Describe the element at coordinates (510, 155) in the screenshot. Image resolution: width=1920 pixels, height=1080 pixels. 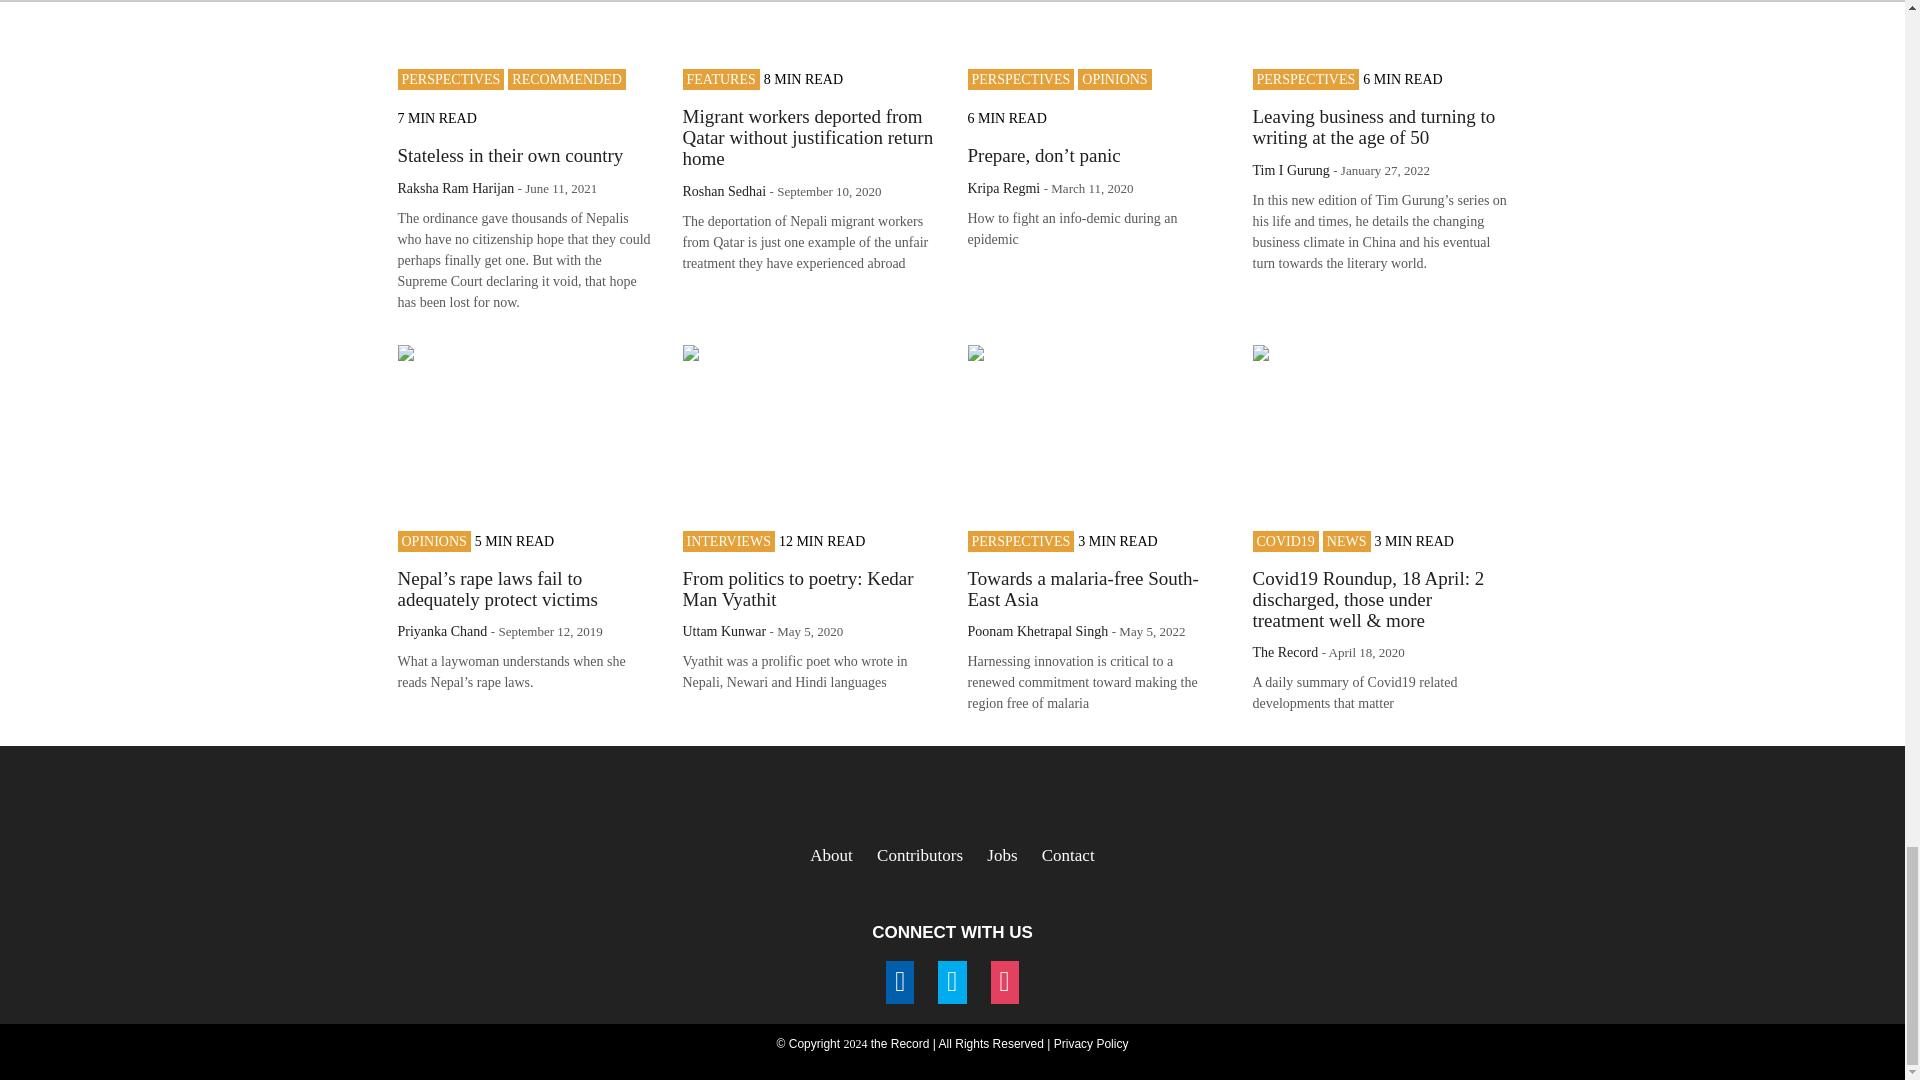
I see `Stateless in their own country` at that location.